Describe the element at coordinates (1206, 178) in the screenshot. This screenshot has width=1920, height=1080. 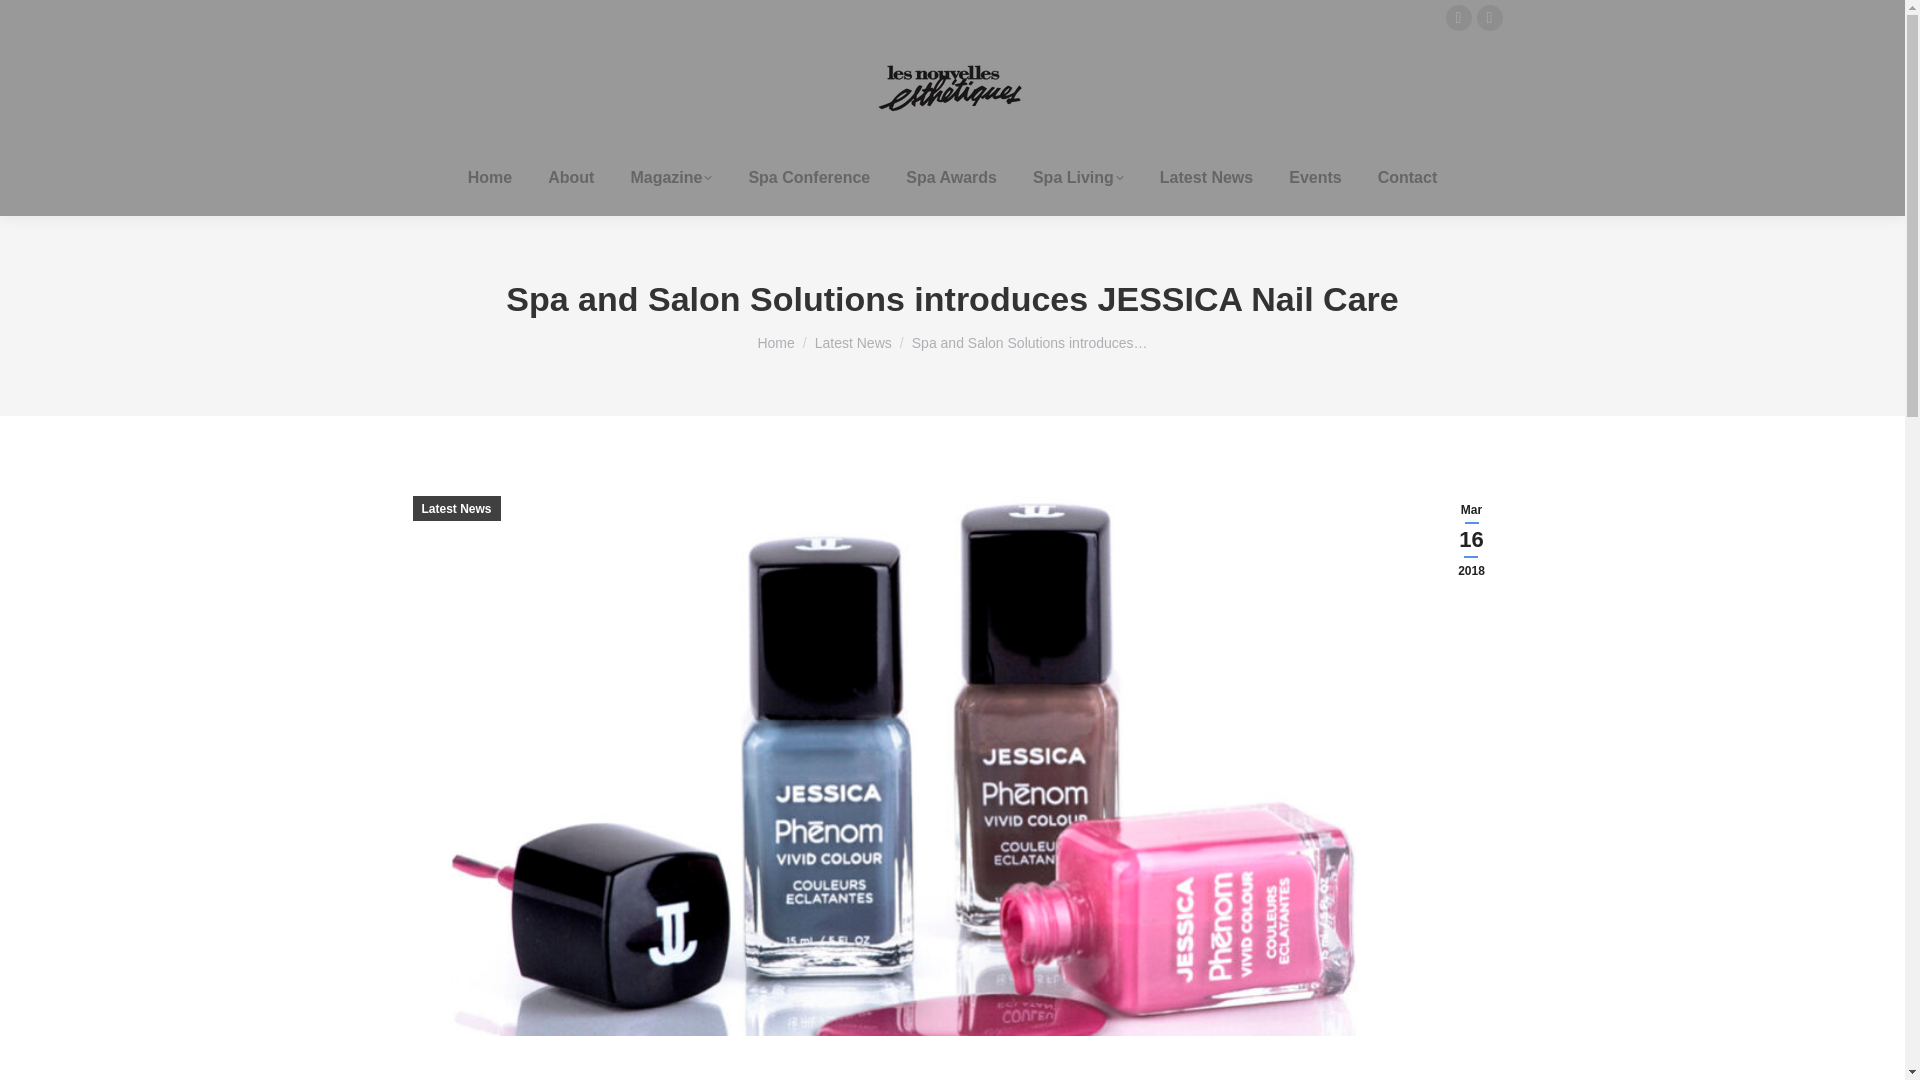
I see `Latest News` at that location.